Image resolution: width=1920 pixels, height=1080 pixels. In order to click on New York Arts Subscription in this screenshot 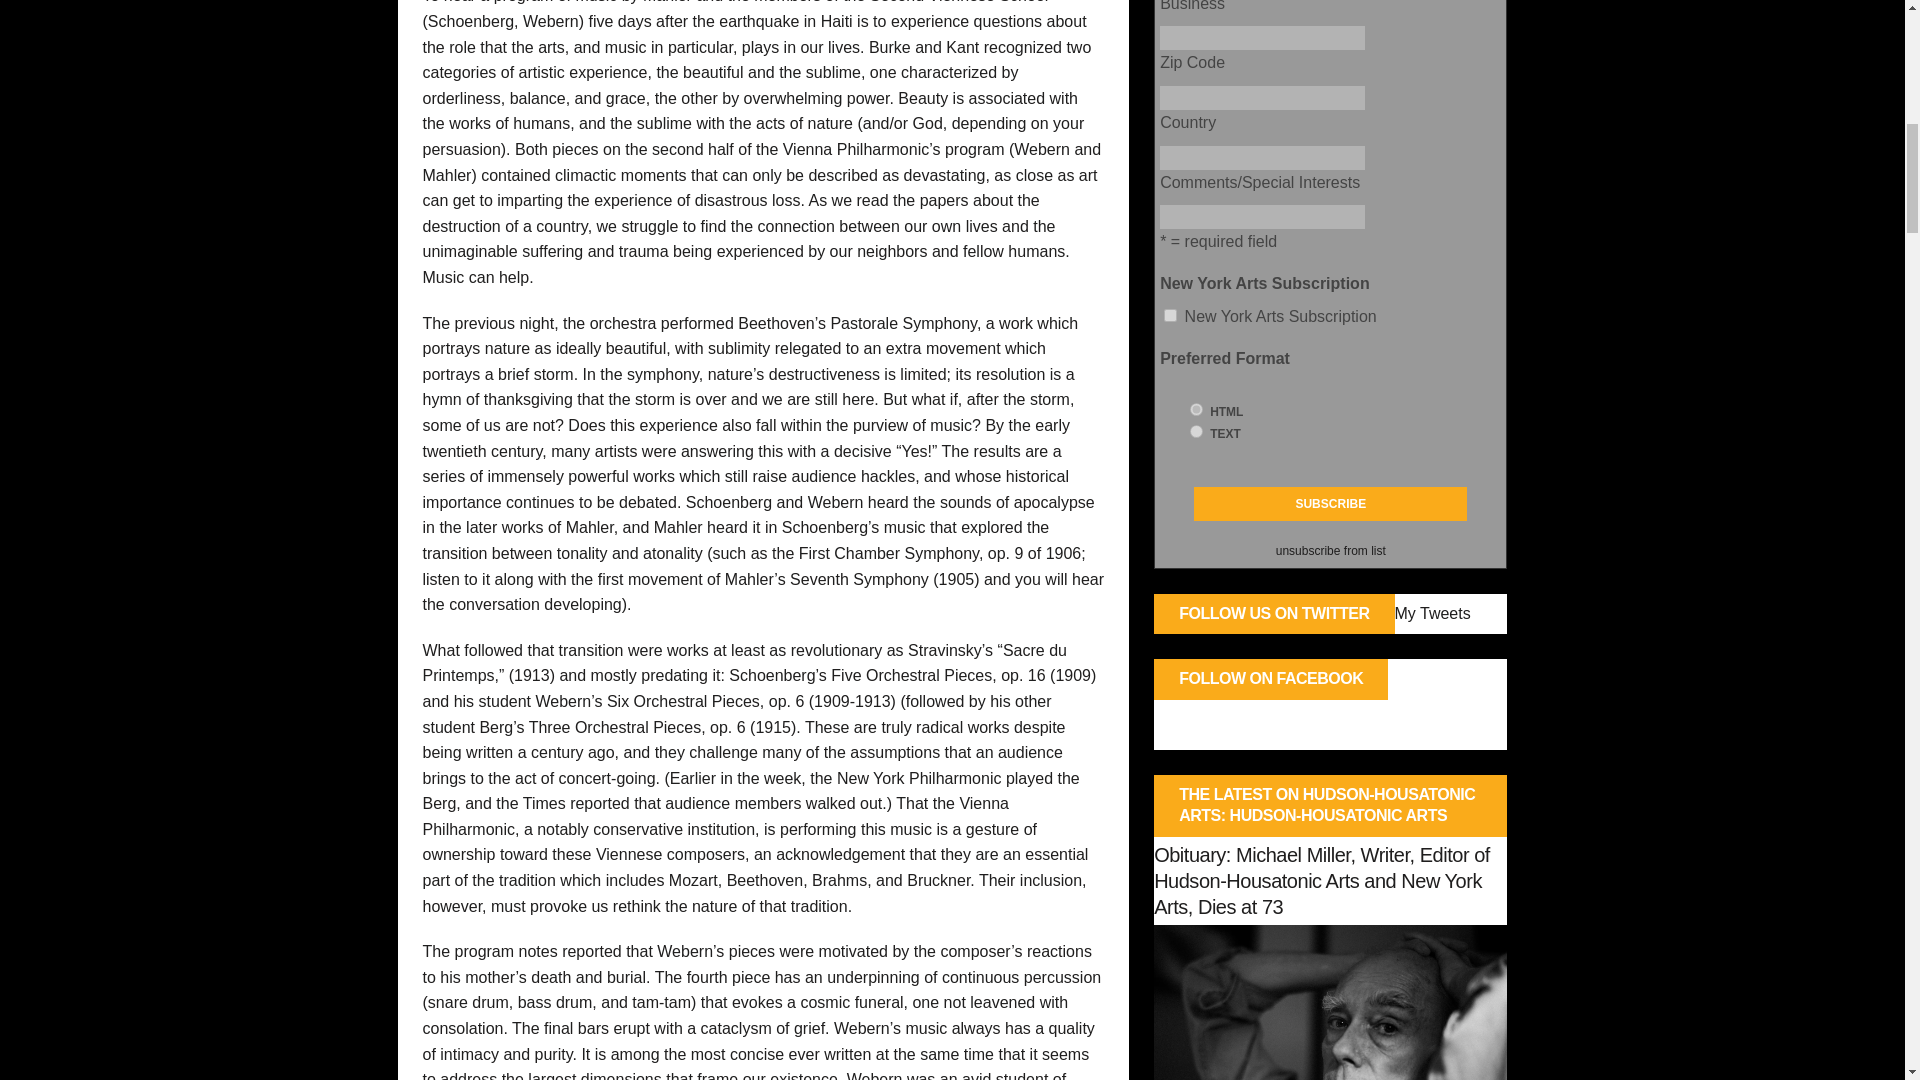, I will do `click(1170, 314)`.